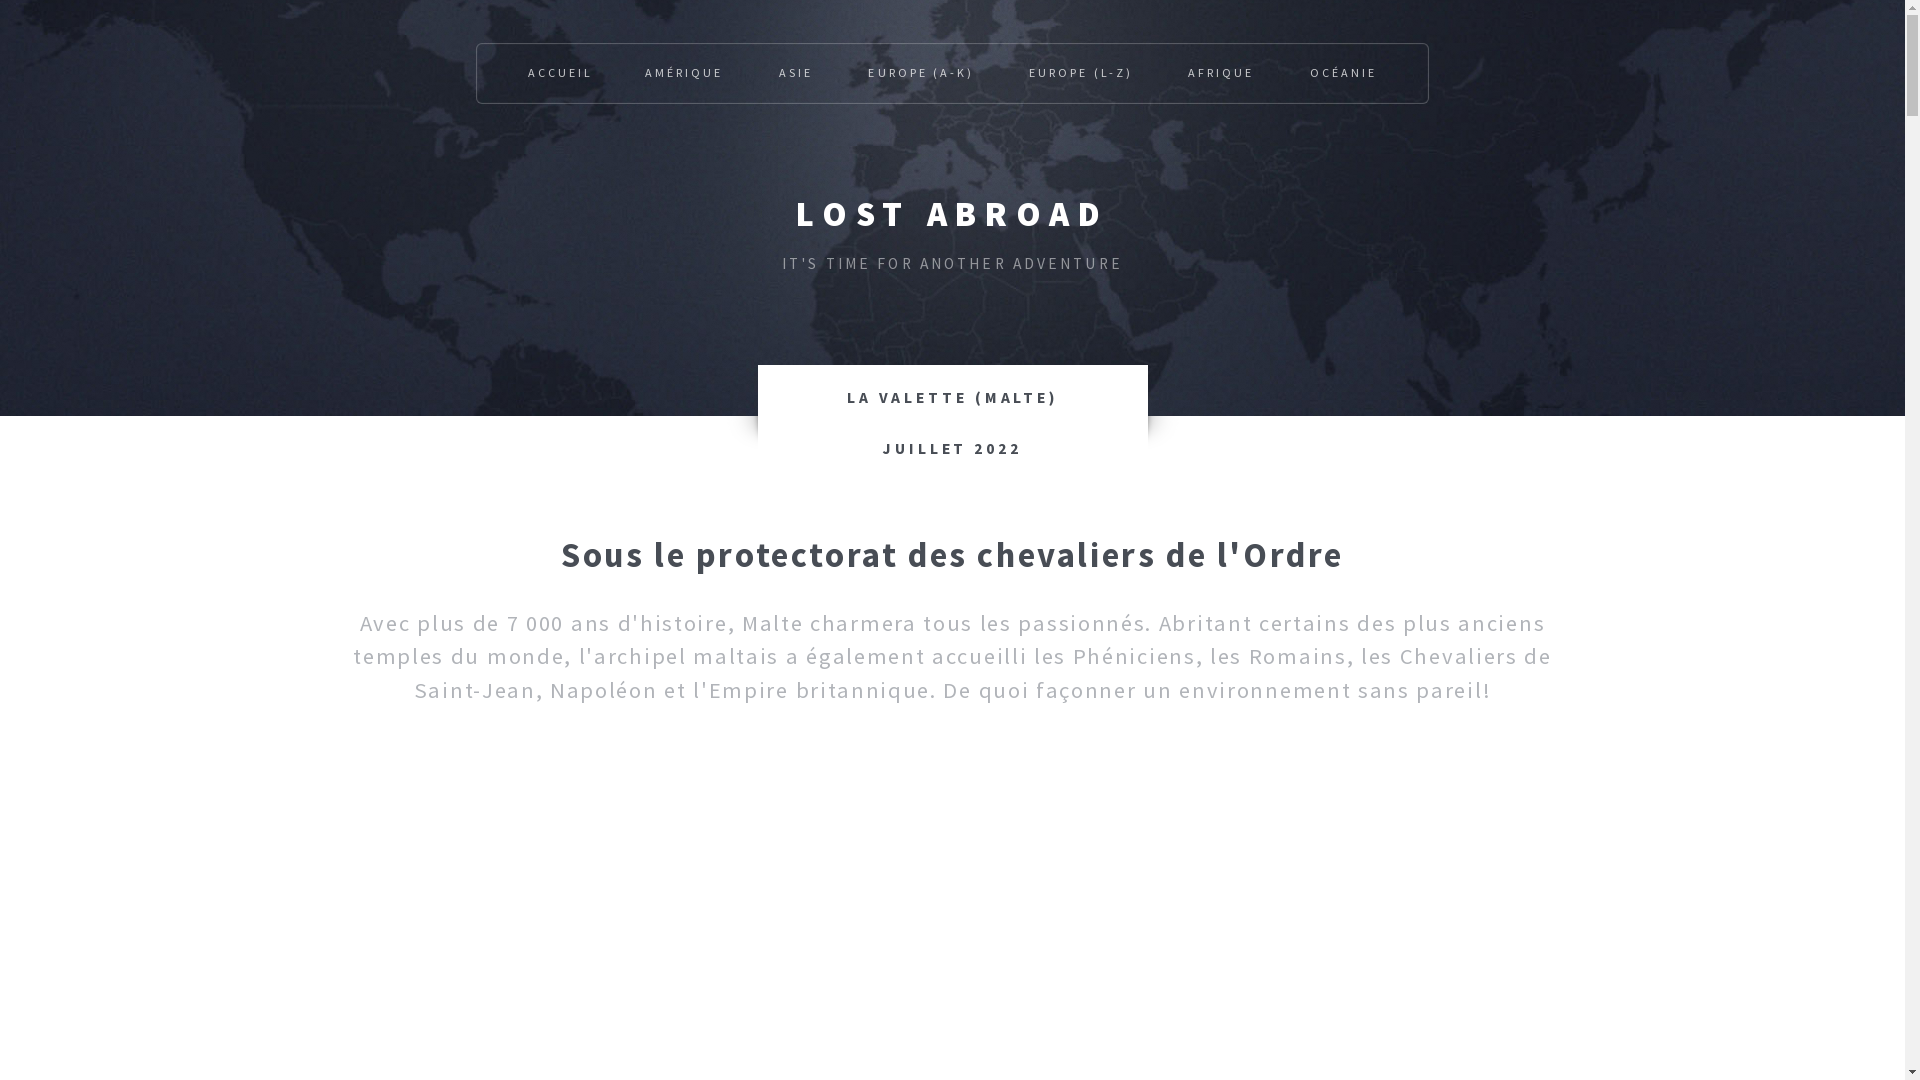 The image size is (1920, 1080). What do you see at coordinates (1080, 74) in the screenshot?
I see `EUROPE (L-Z)` at bounding box center [1080, 74].